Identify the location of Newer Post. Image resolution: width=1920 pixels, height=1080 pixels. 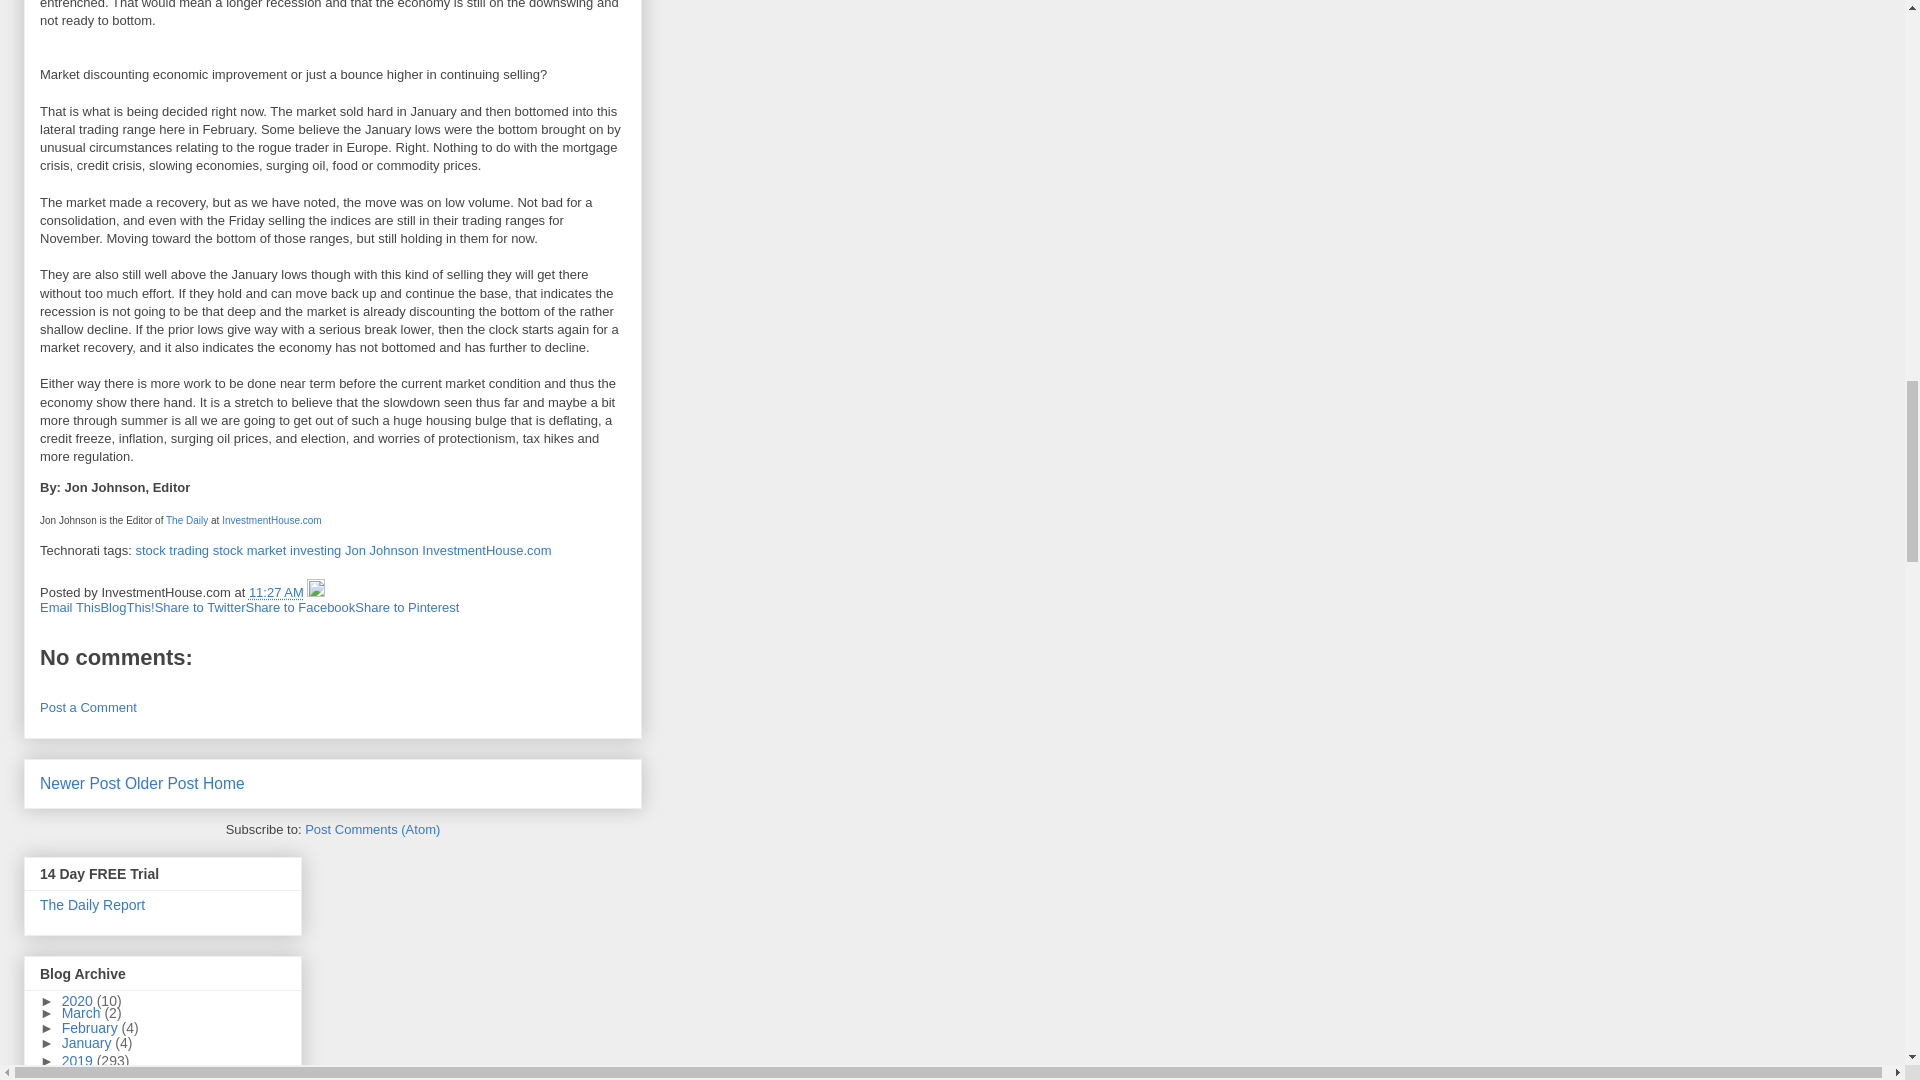
(80, 783).